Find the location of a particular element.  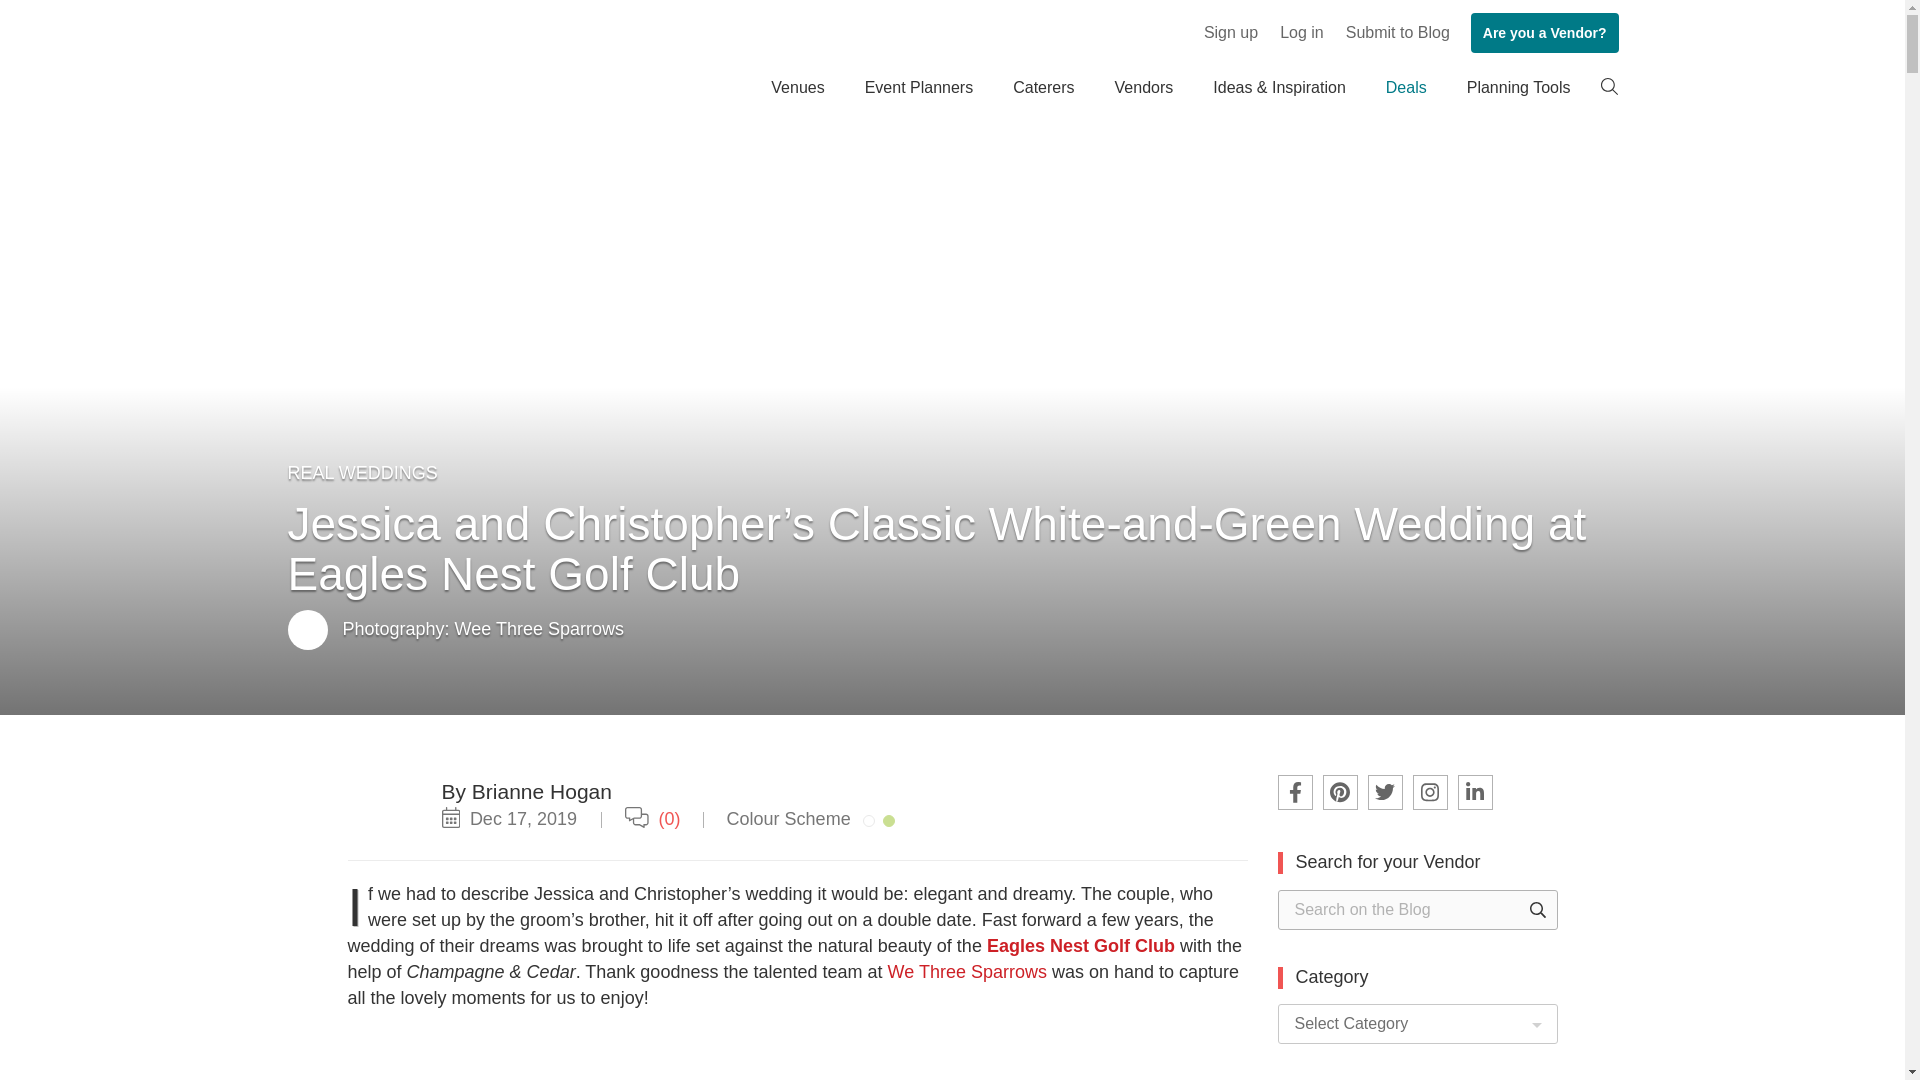

Posts by Brianne Hogan is located at coordinates (542, 791).